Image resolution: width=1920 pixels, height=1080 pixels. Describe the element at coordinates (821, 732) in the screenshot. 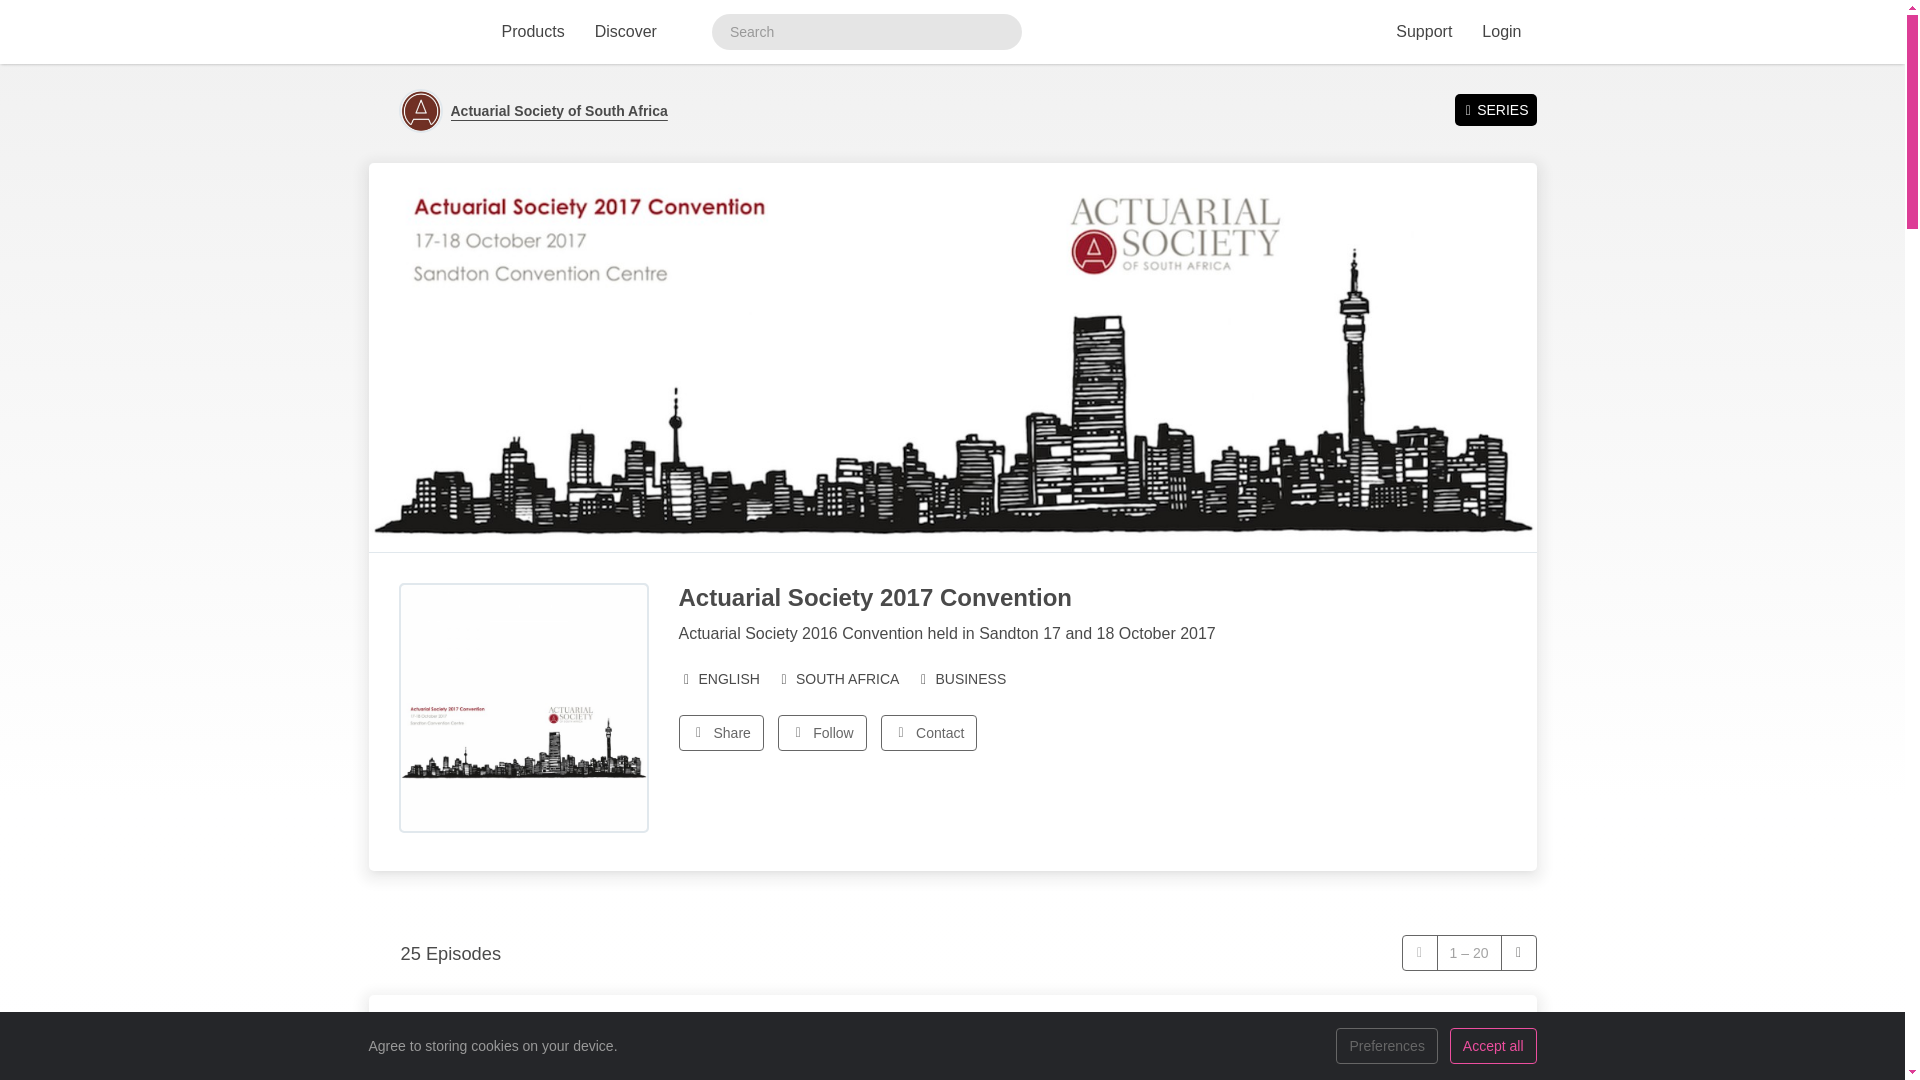

I see `Follow` at that location.